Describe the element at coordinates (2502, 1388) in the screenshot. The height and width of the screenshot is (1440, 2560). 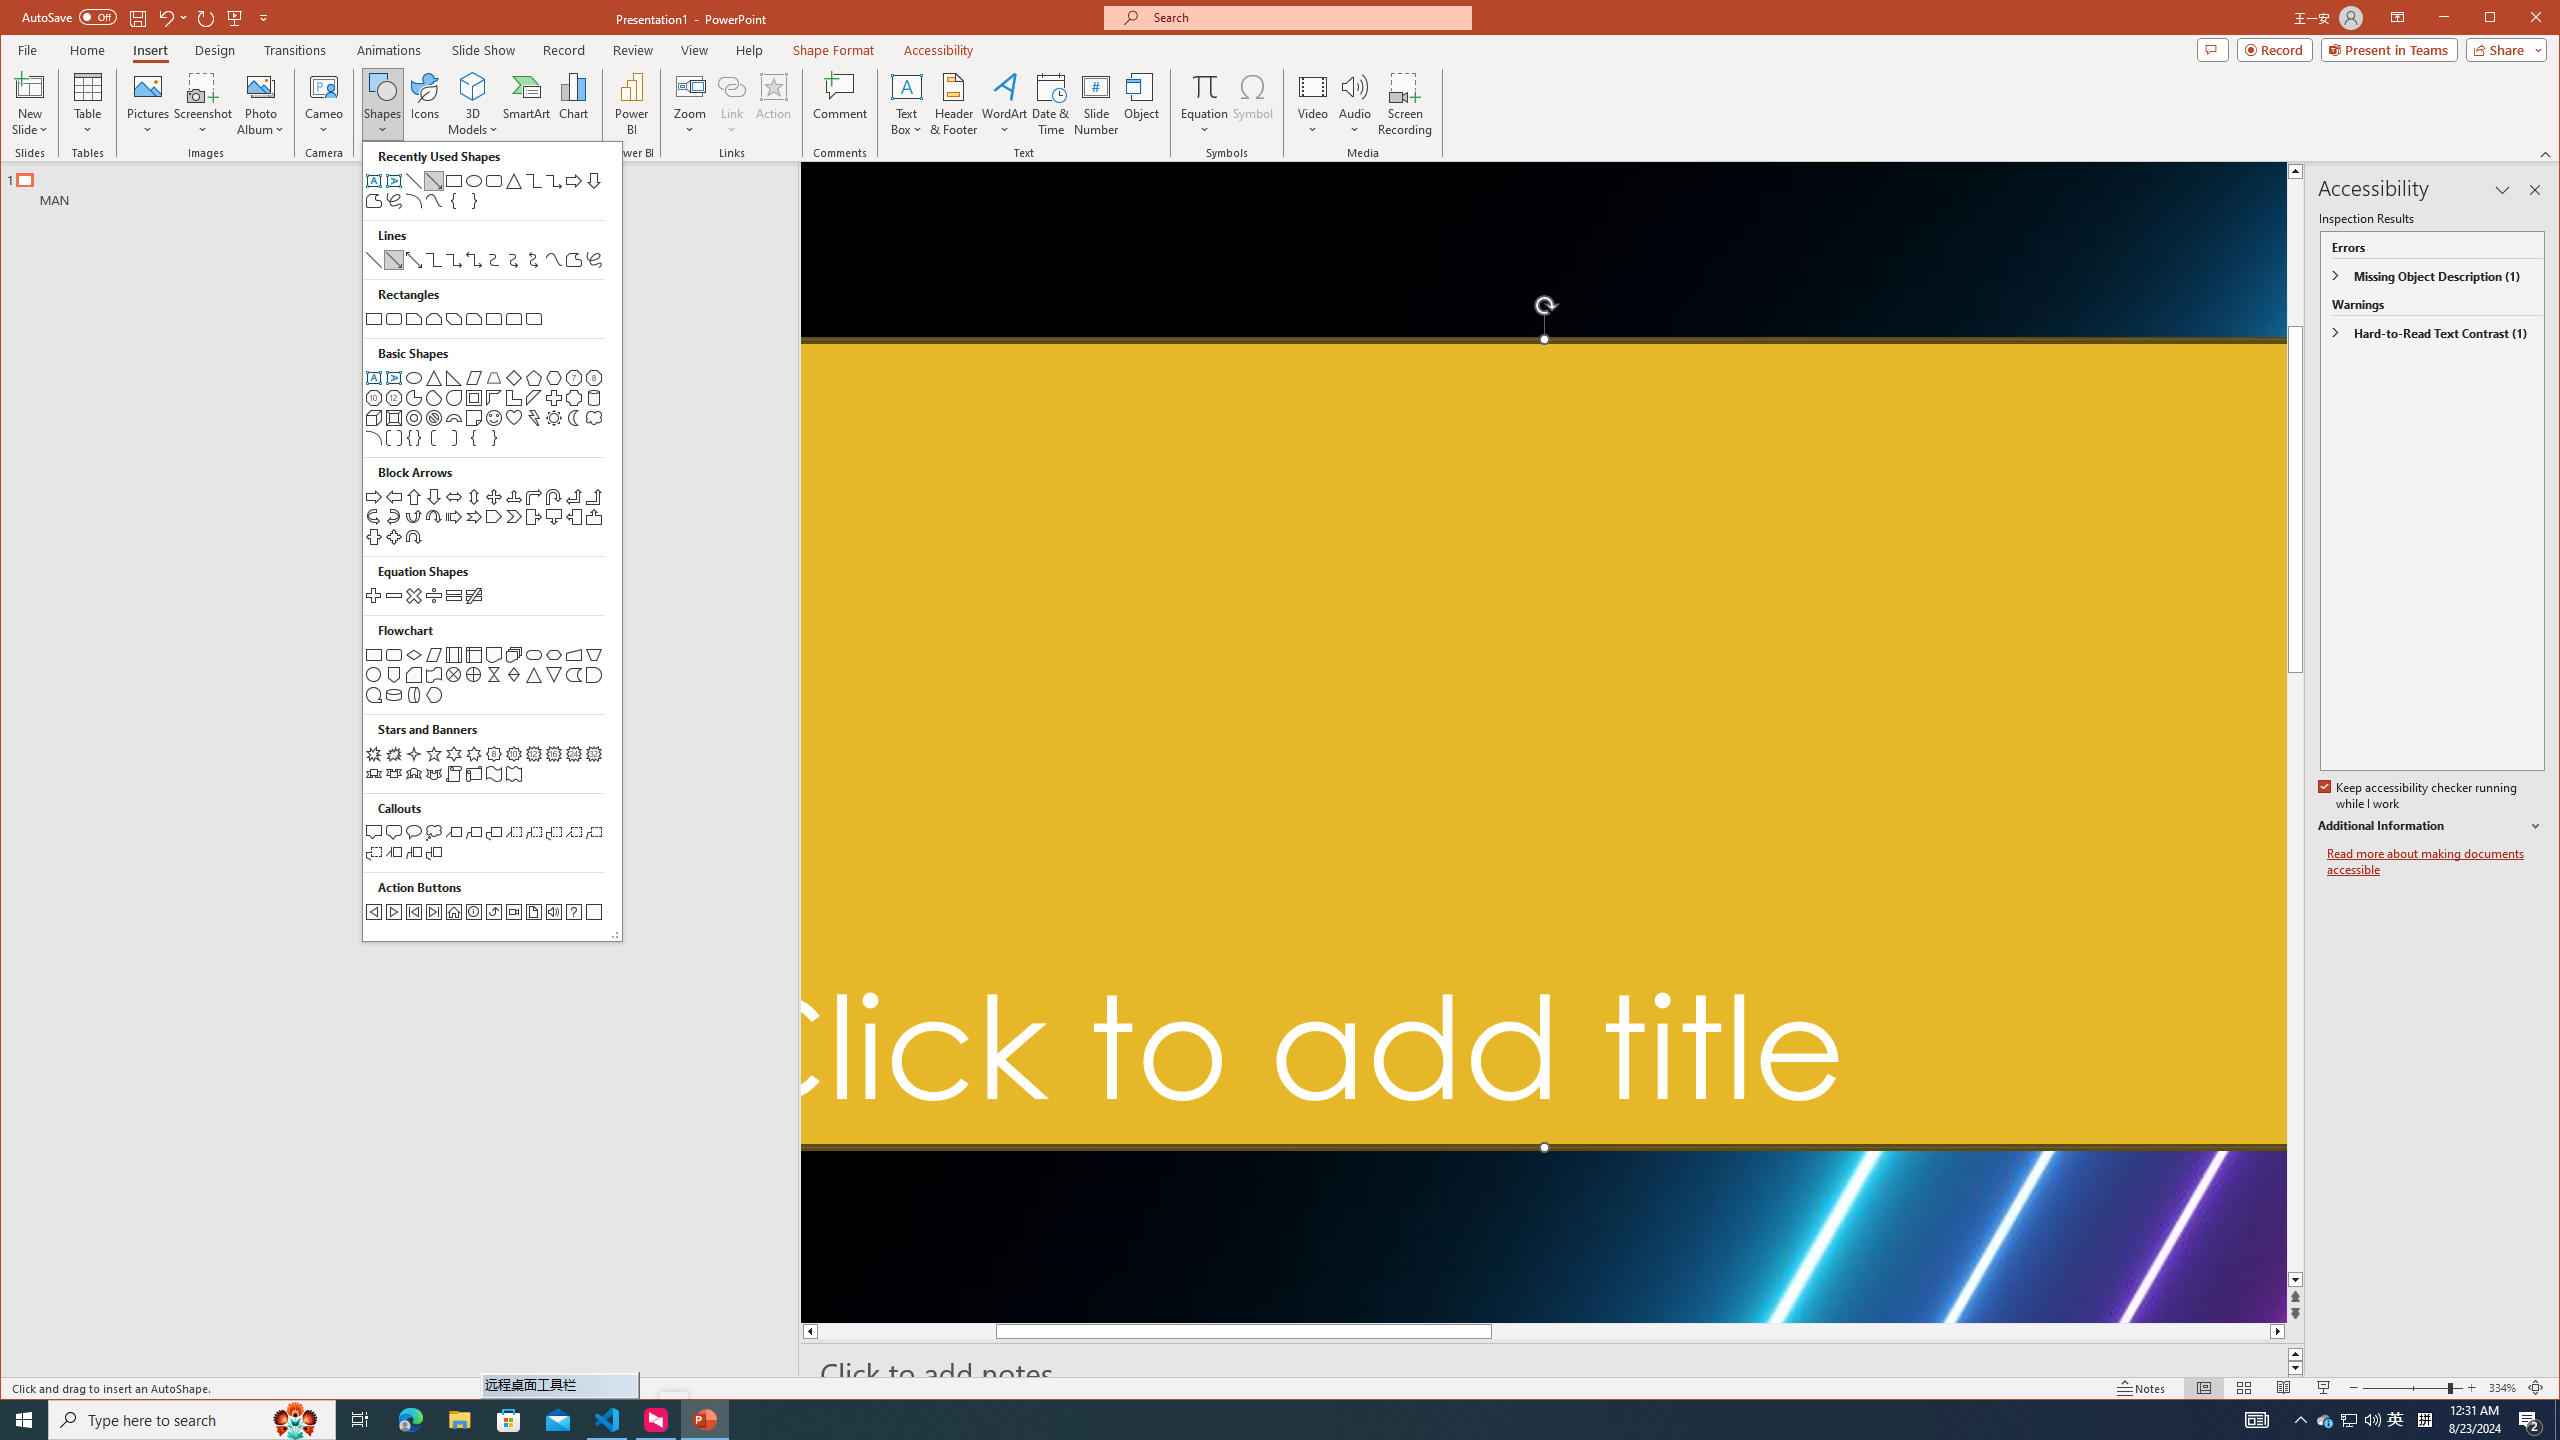
I see `Notification Chevron` at that location.